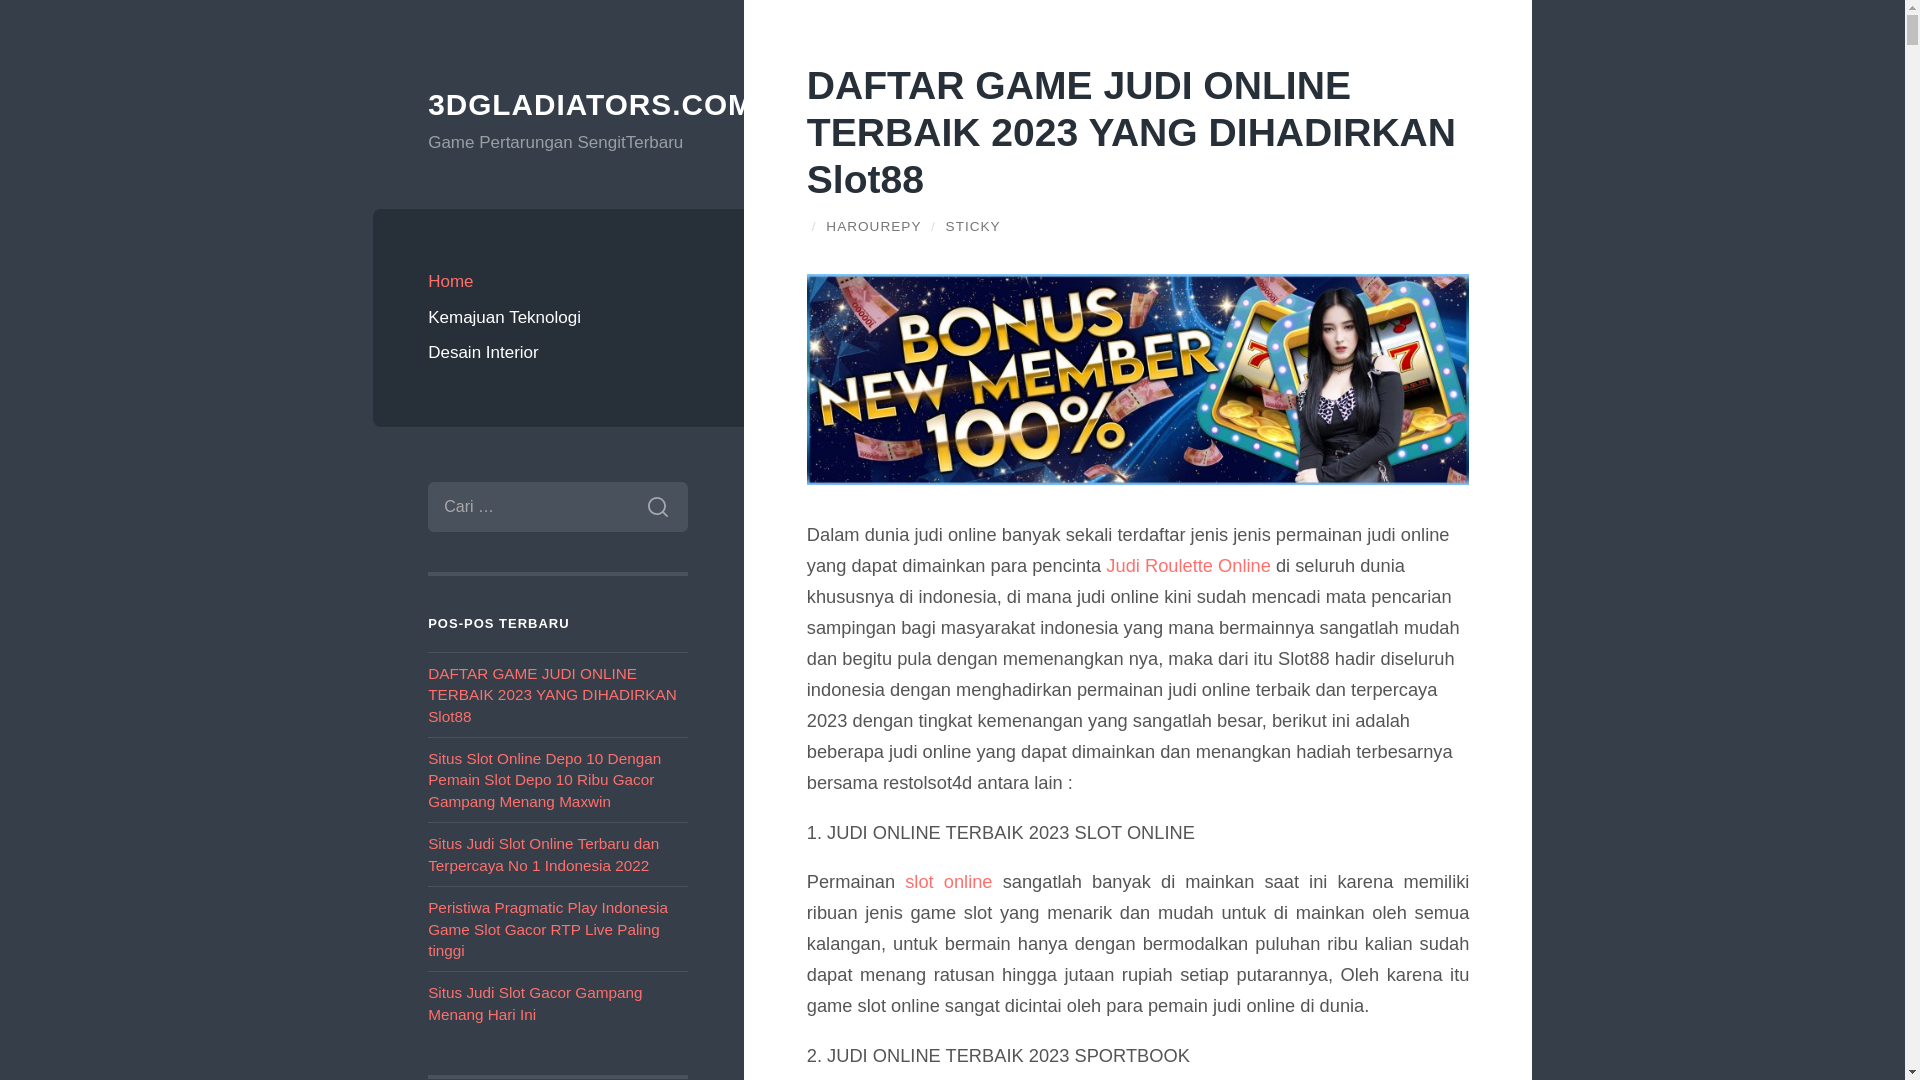 The width and height of the screenshot is (1920, 1080). I want to click on HAROUREPY, so click(874, 226).